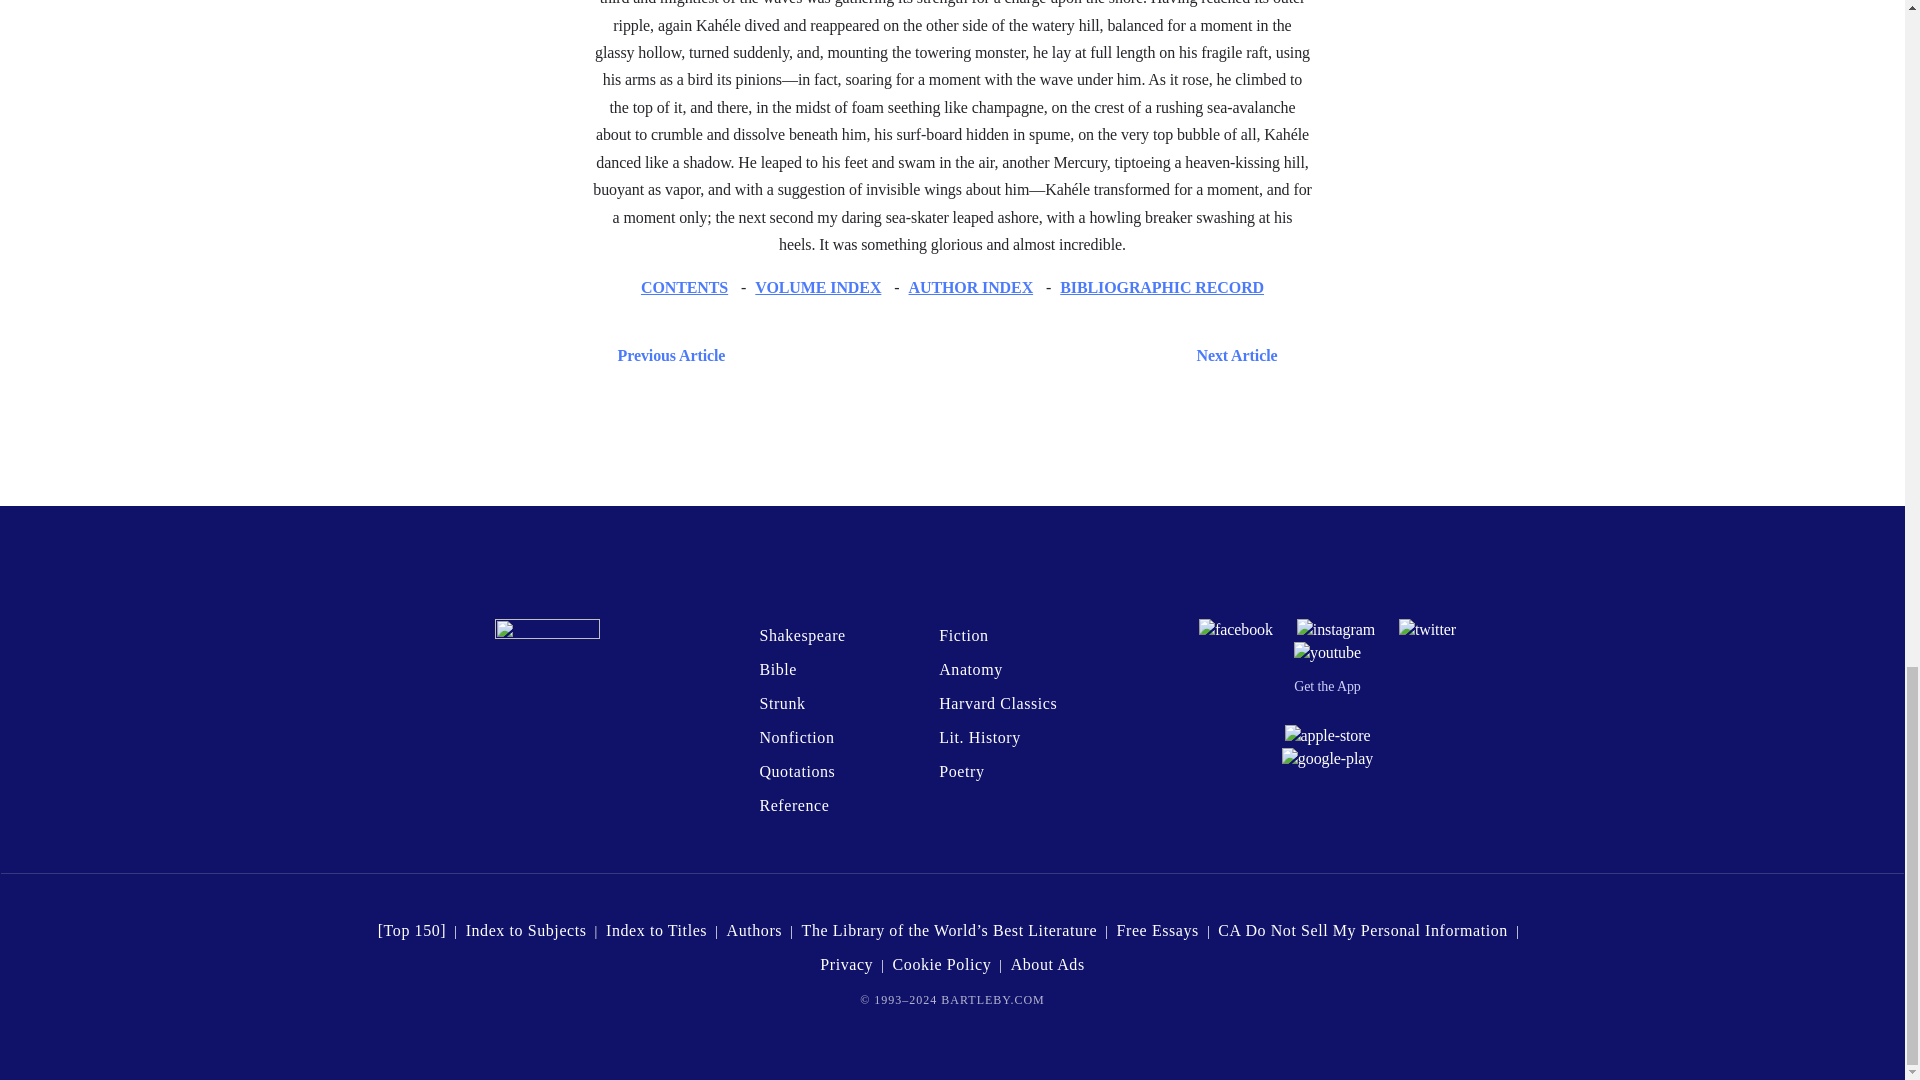  What do you see at coordinates (1161, 286) in the screenshot?
I see `BIBLIOGRAPHIC RECORD` at bounding box center [1161, 286].